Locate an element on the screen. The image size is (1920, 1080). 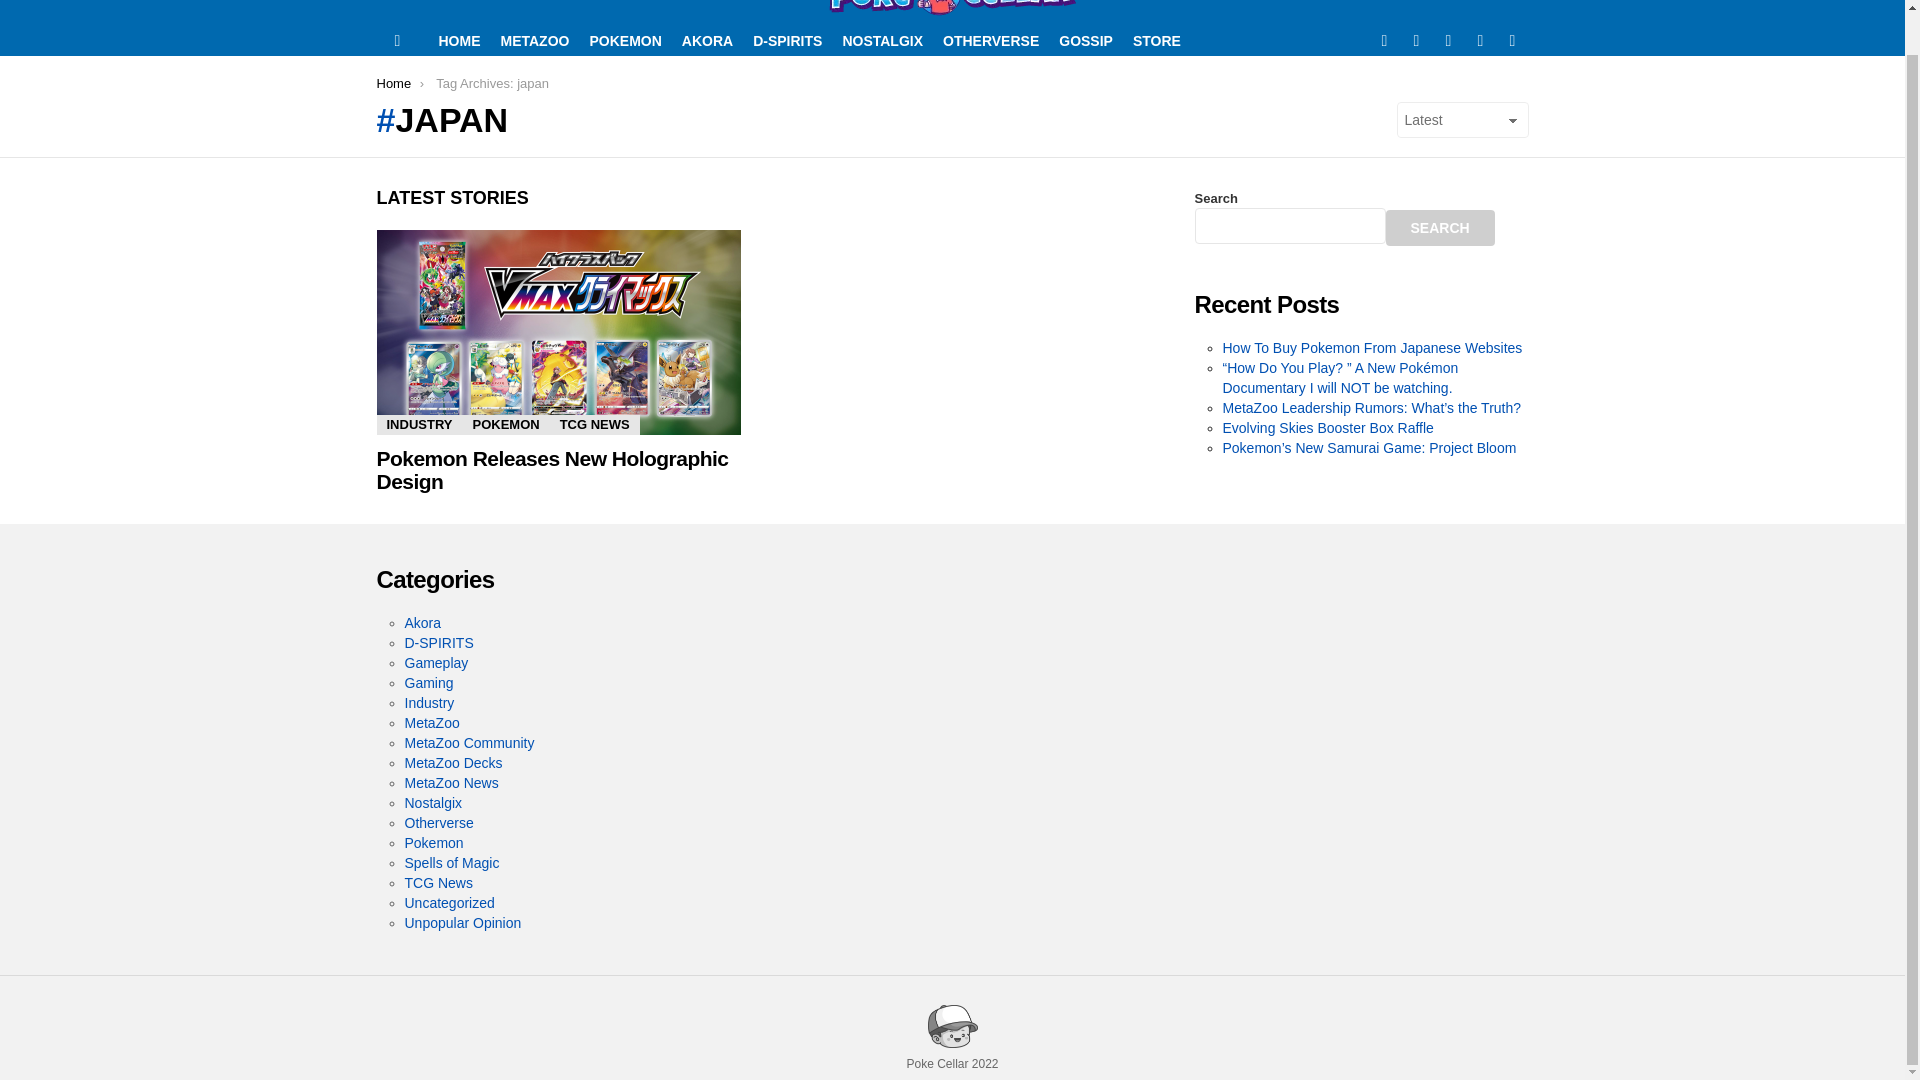
INDUSTRY is located at coordinates (419, 424).